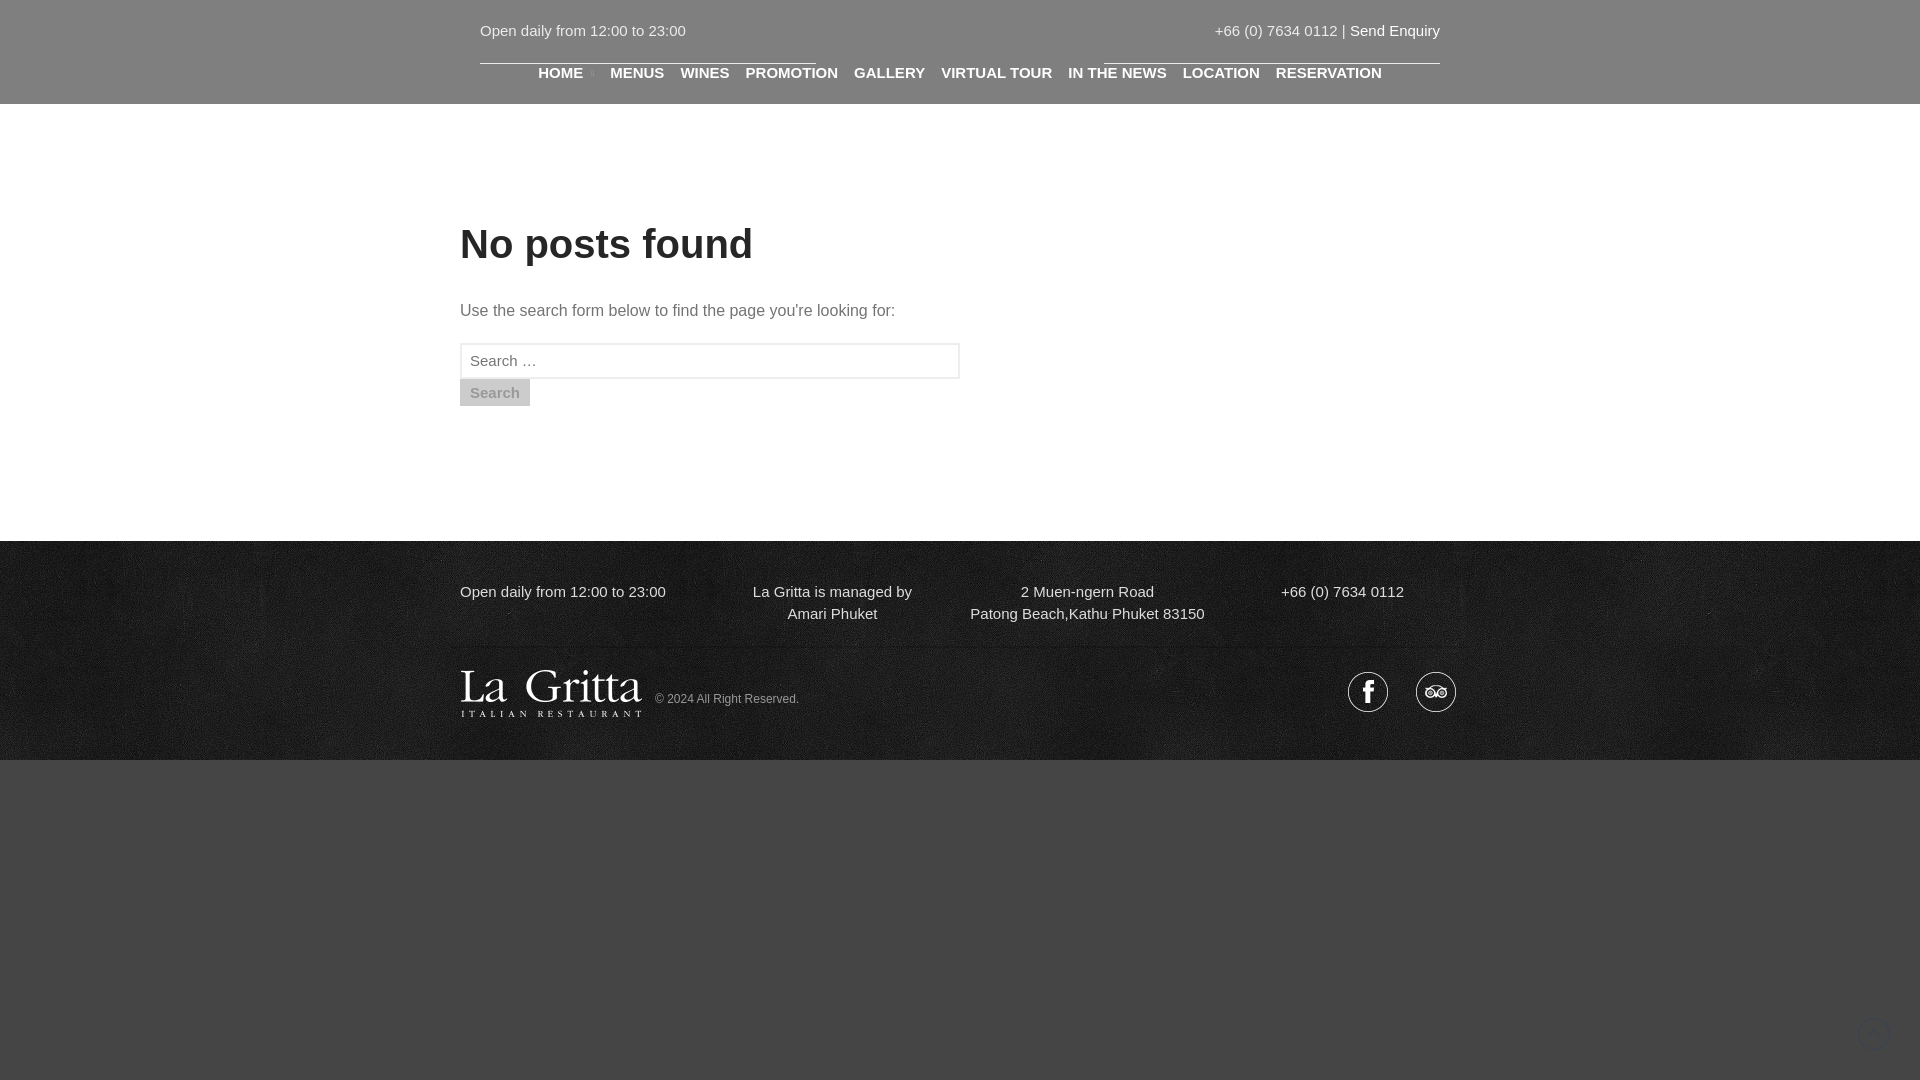  What do you see at coordinates (704, 72) in the screenshot?
I see `WINES` at bounding box center [704, 72].